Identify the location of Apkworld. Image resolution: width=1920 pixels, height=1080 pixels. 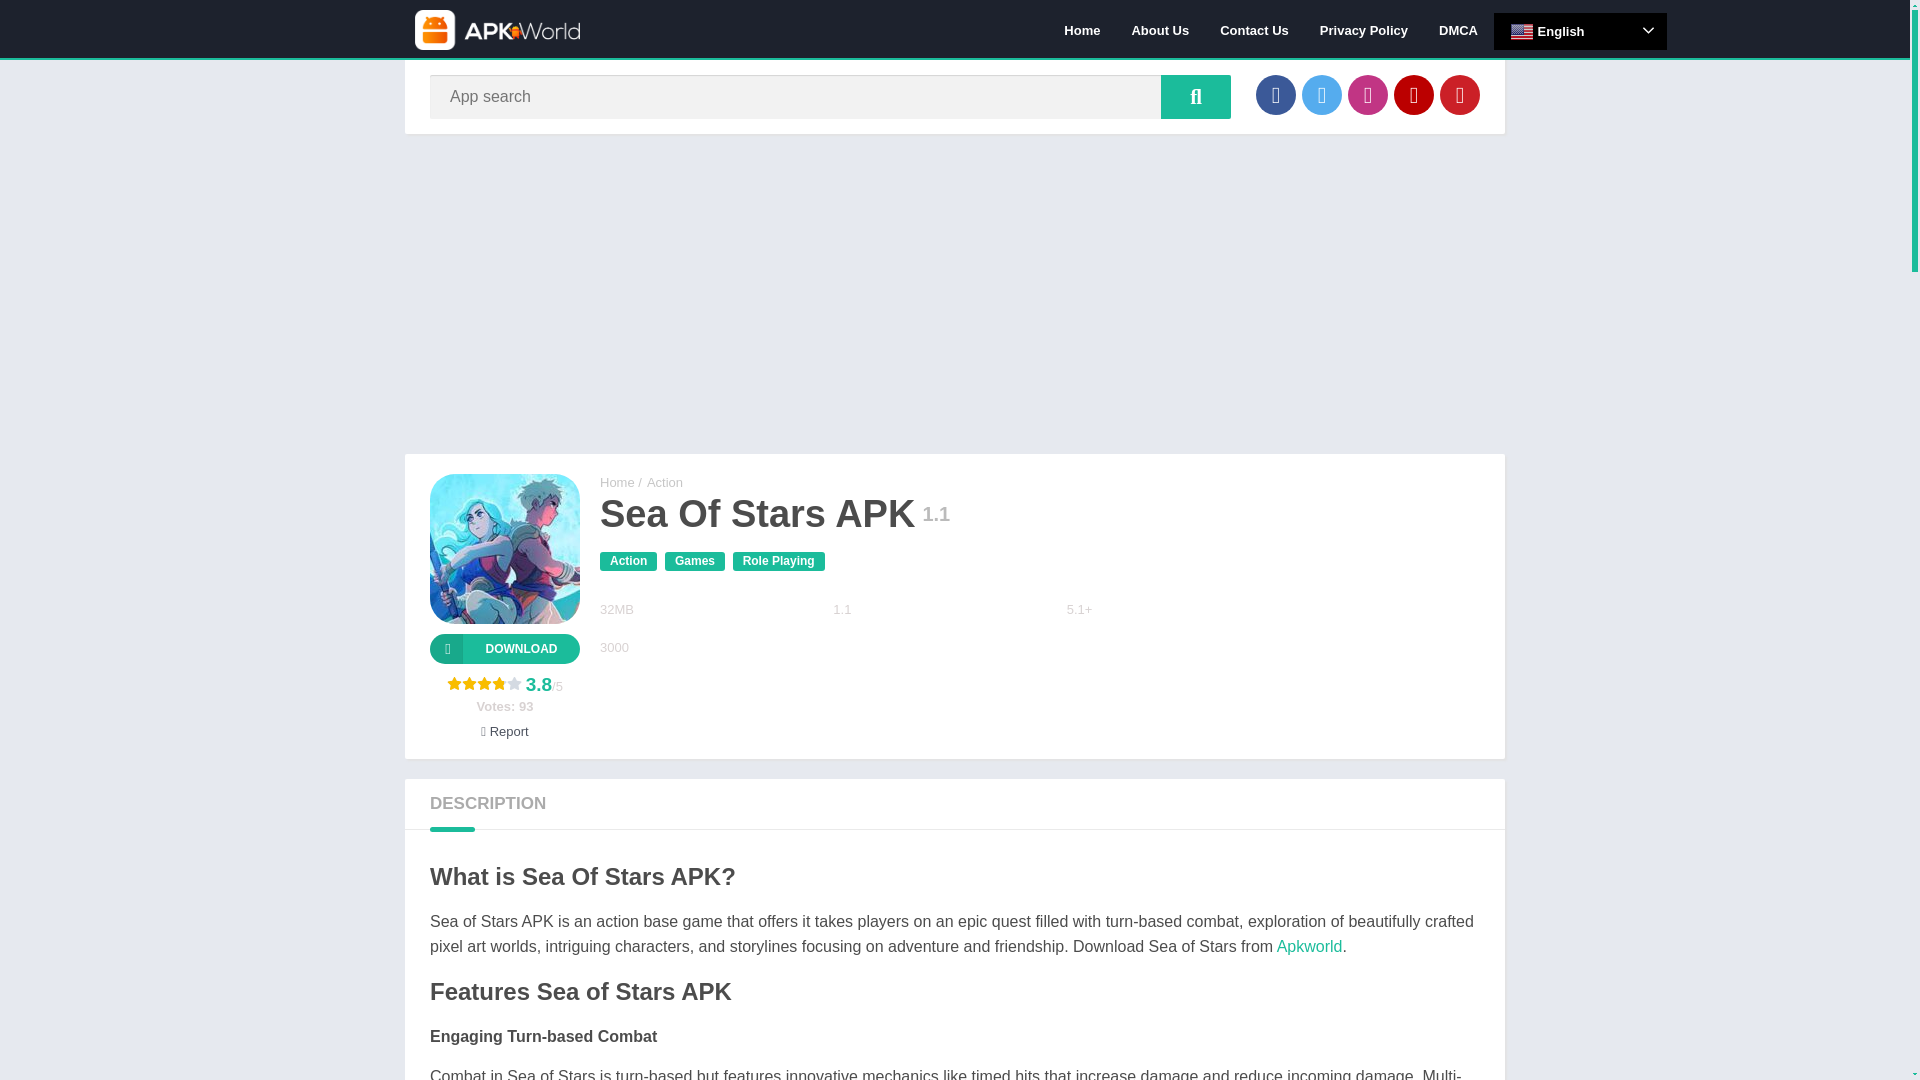
(1309, 946).